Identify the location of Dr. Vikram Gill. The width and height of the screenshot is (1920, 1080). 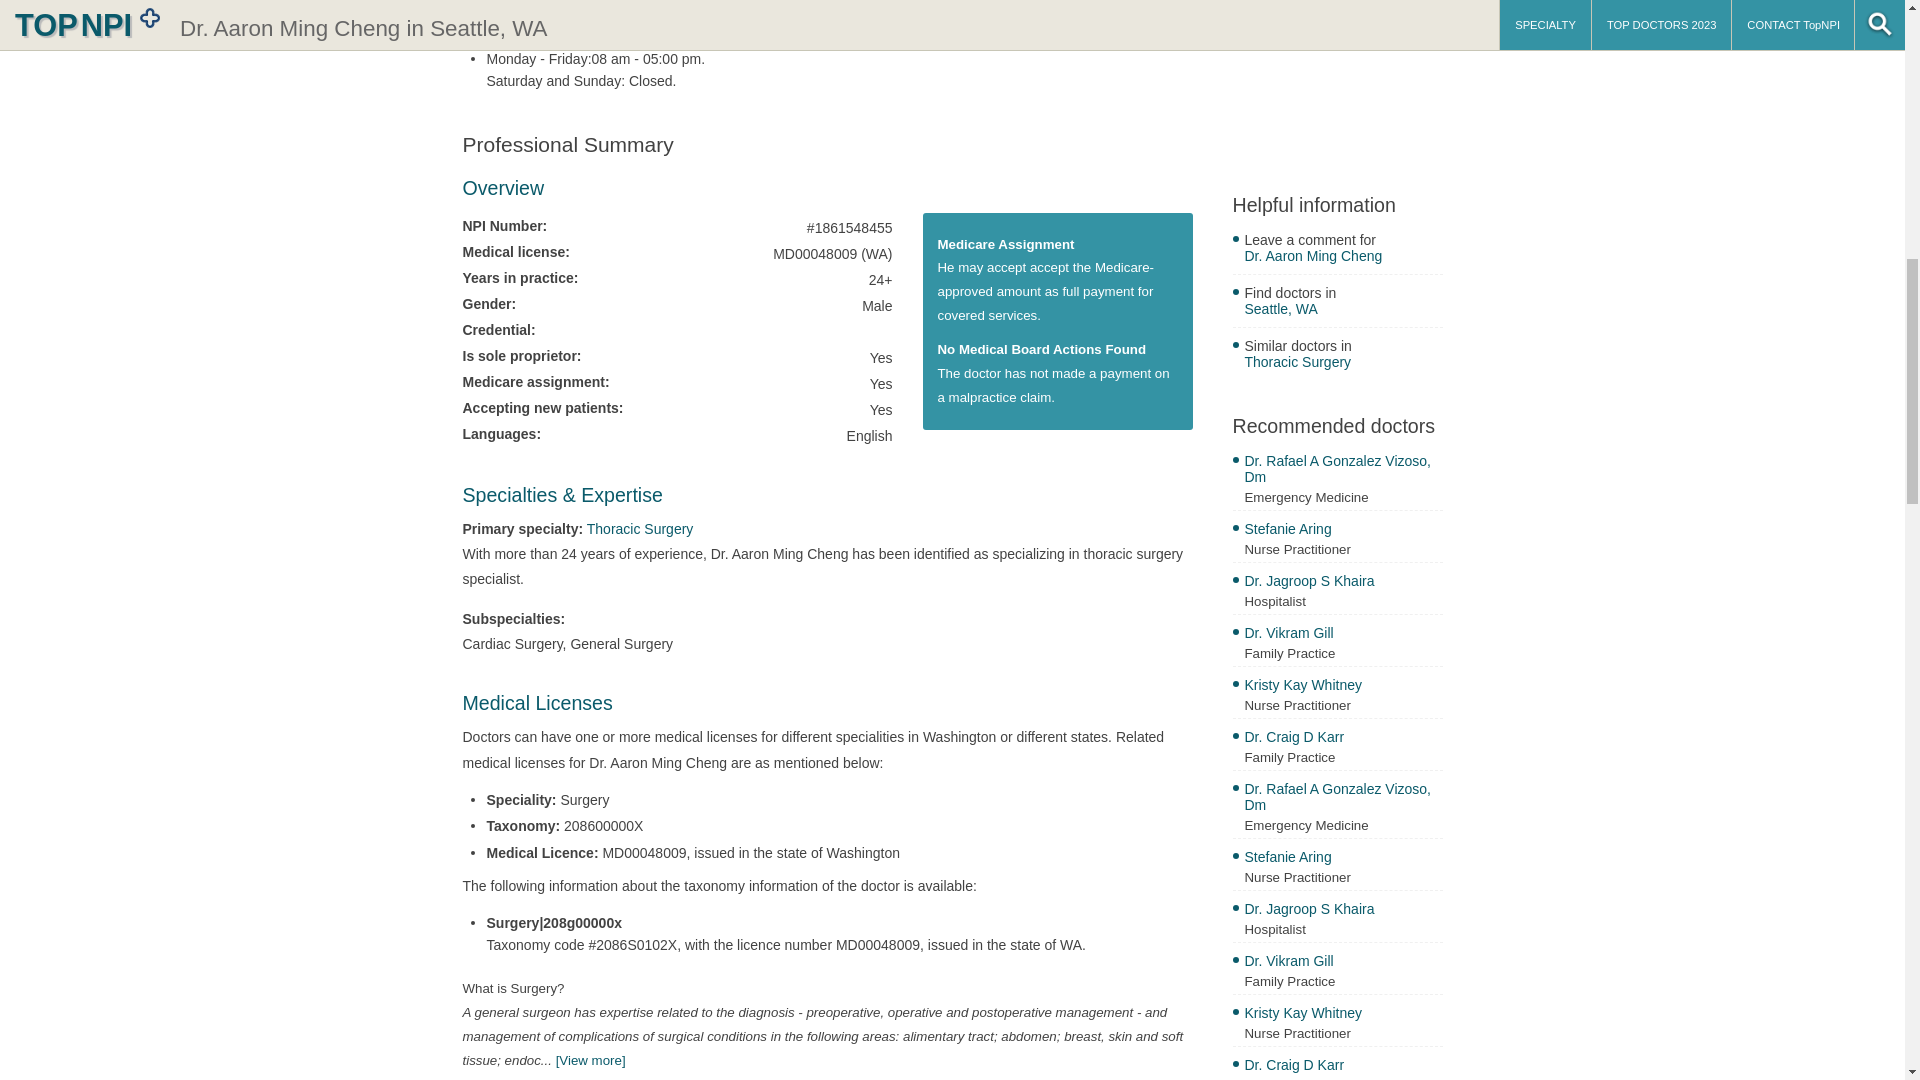
(1342, 963).